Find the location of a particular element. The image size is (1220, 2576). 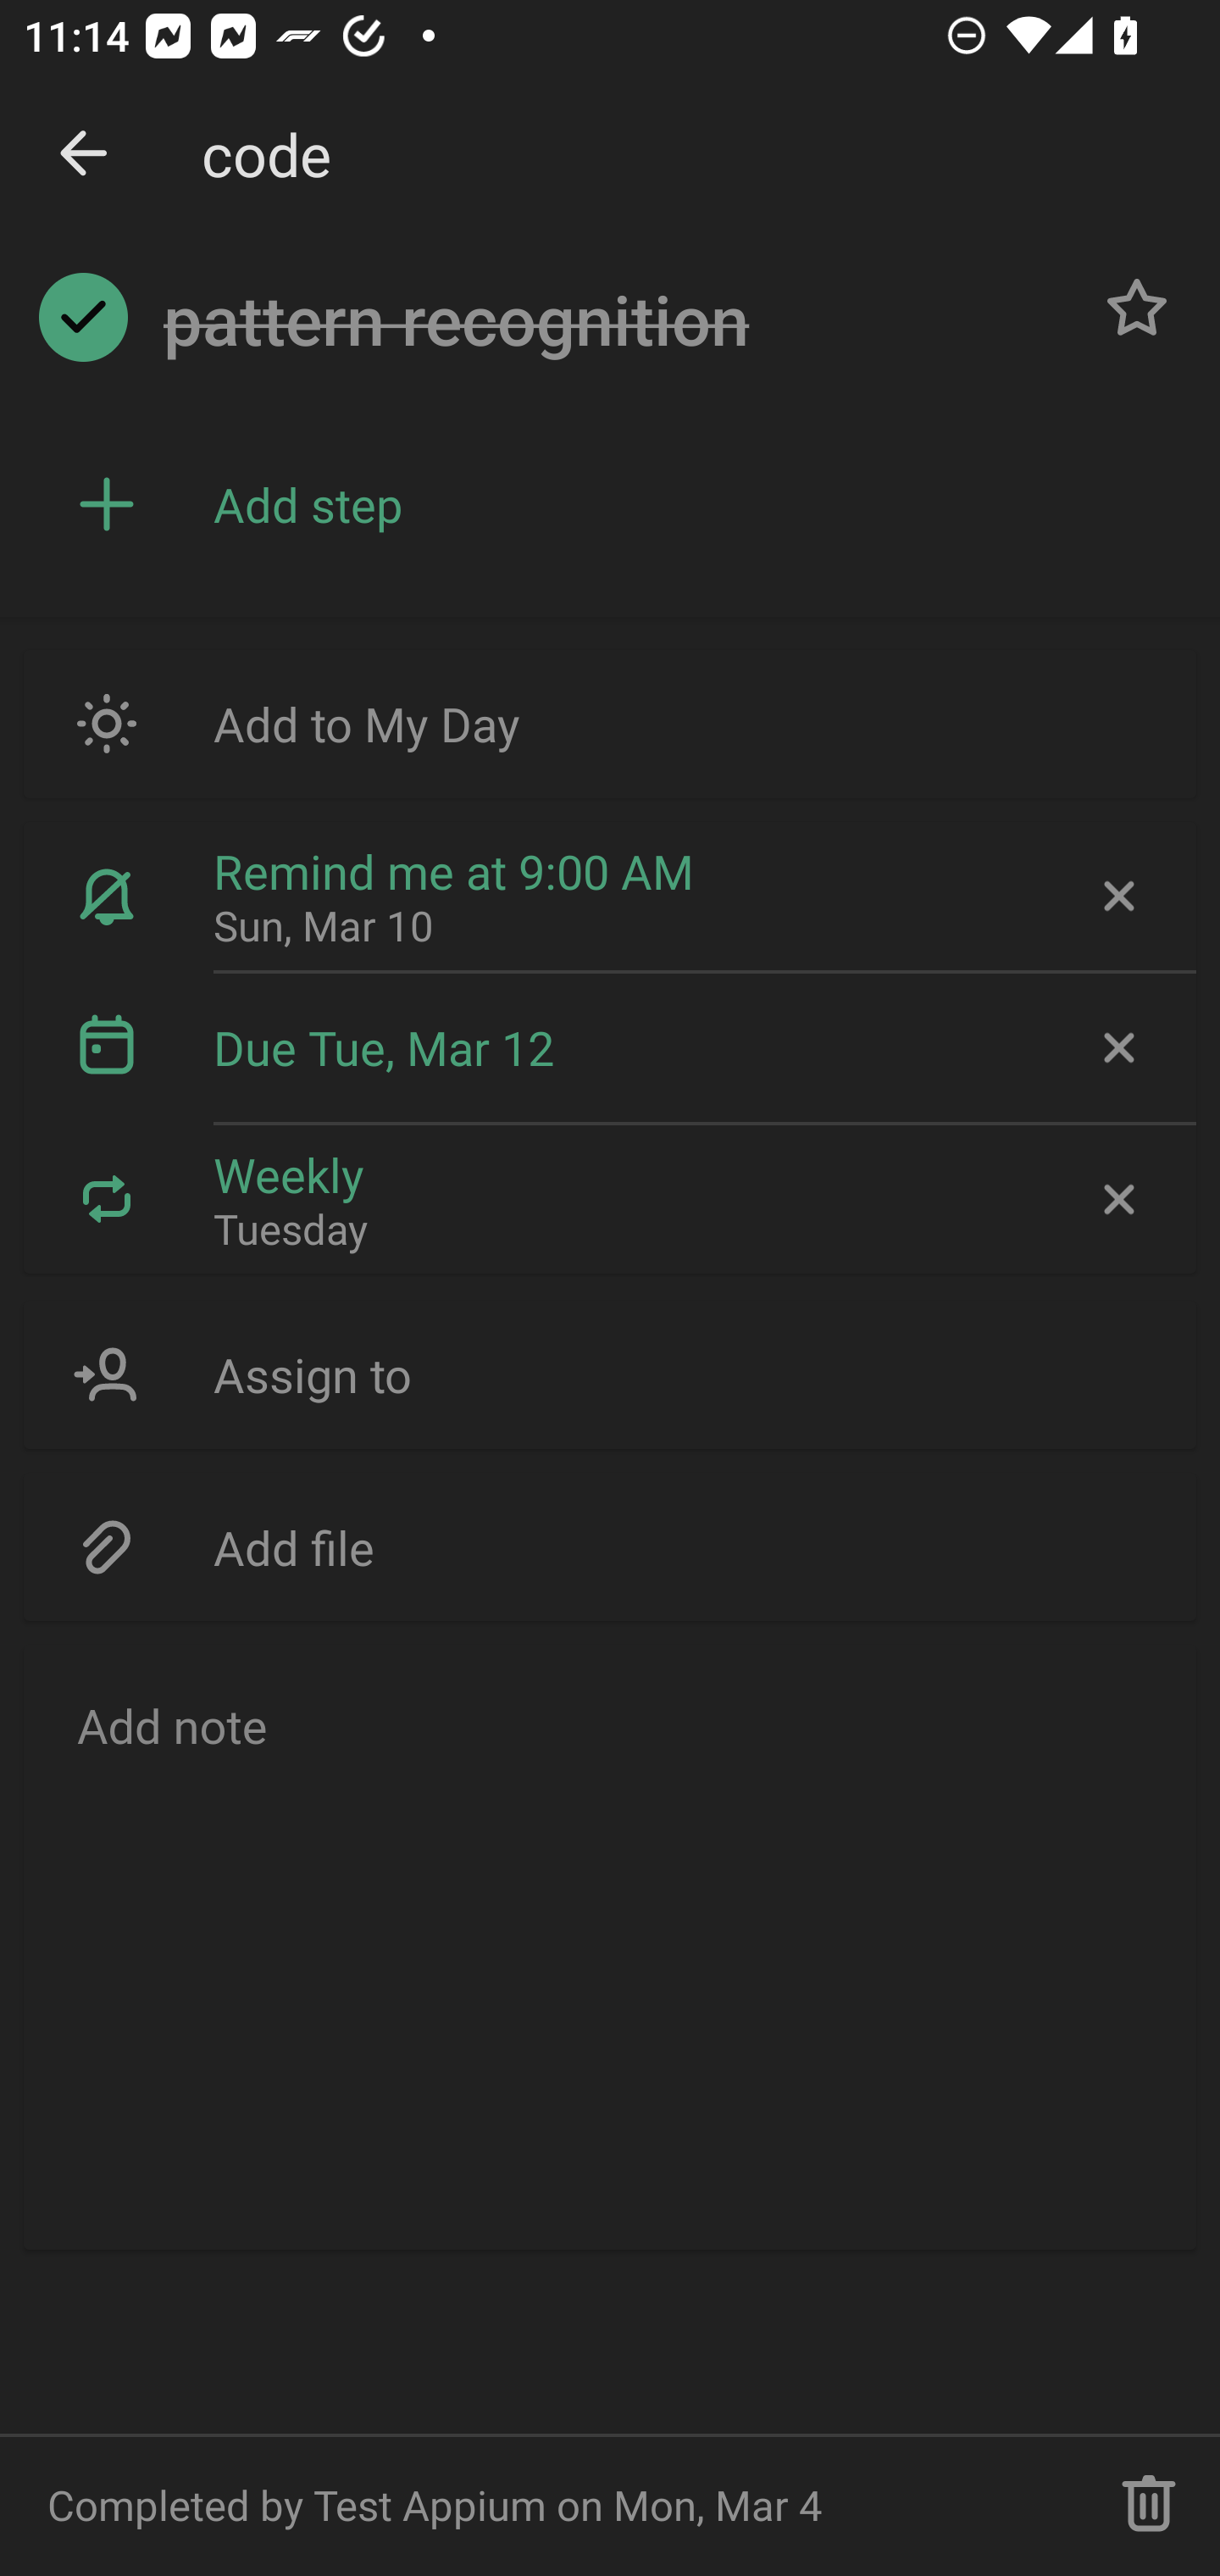

Delete task is located at coordinates (1149, 2505).